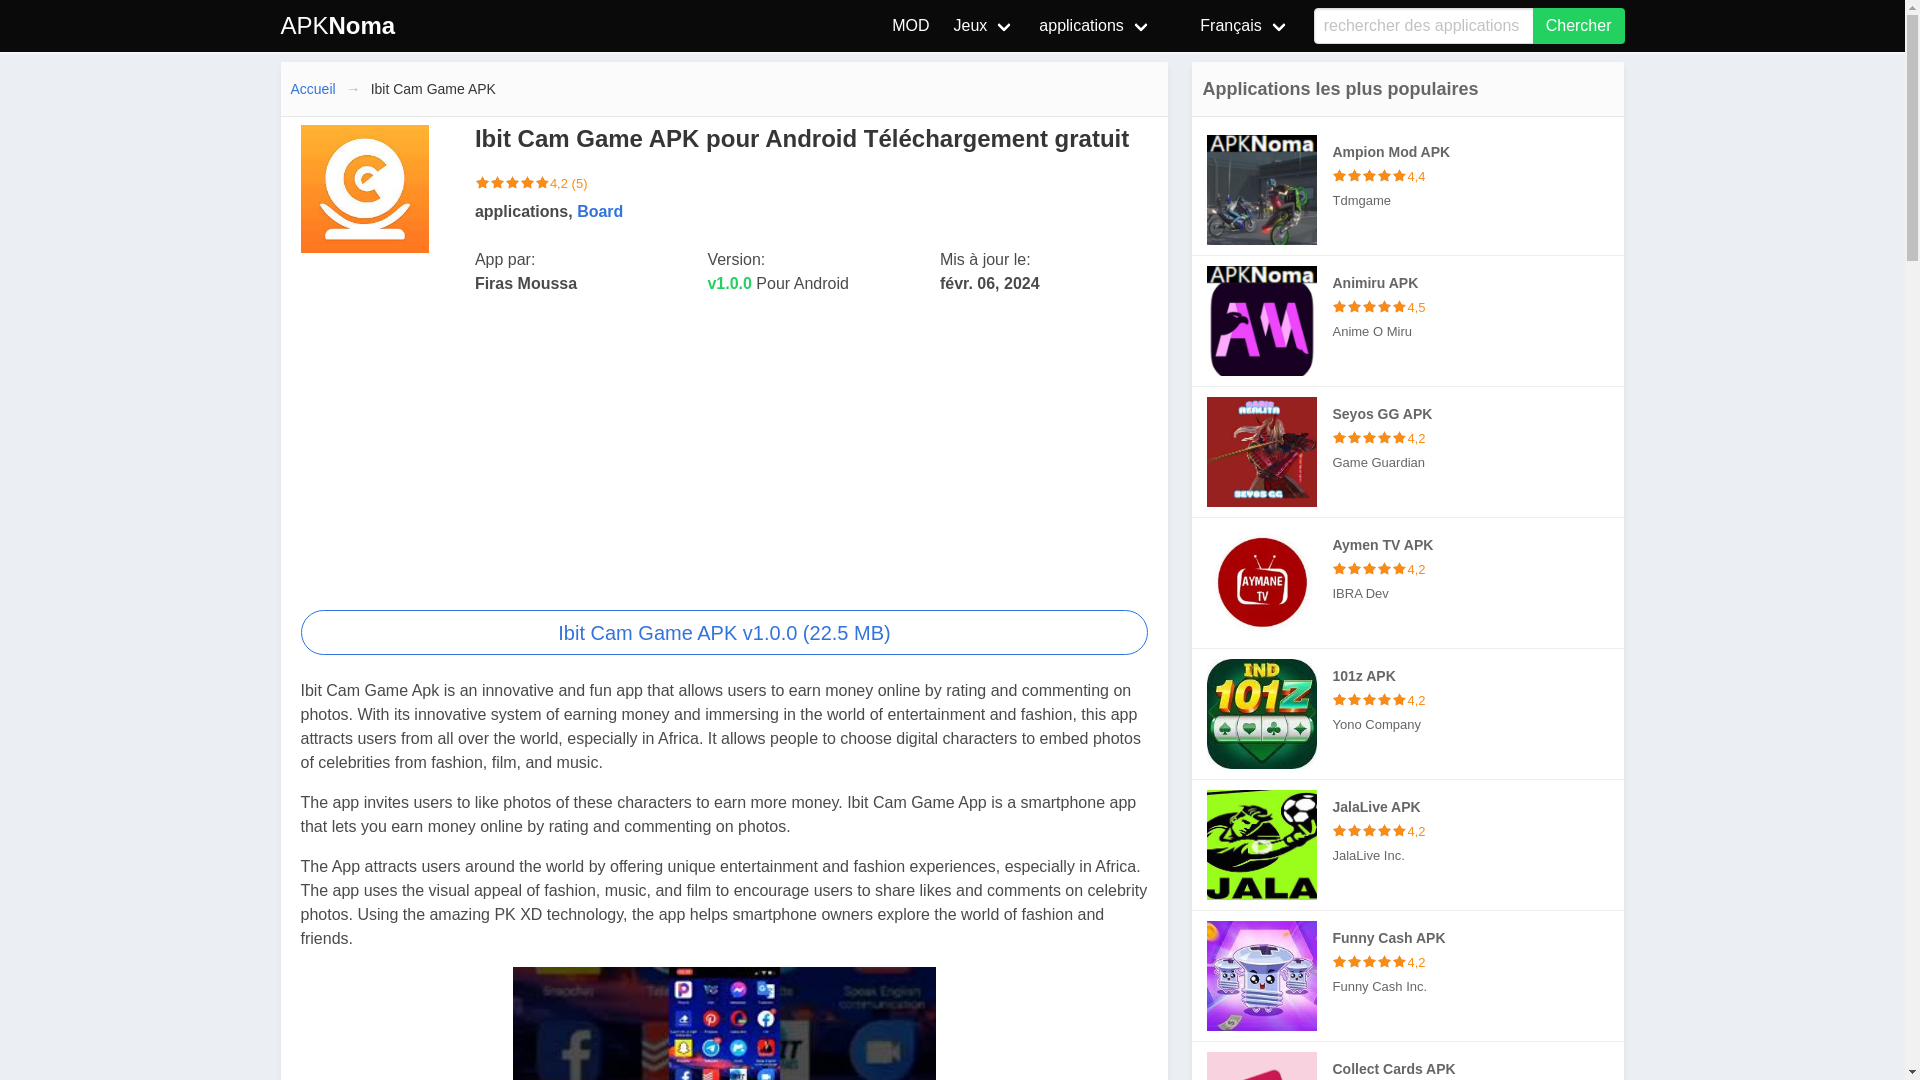  I want to click on Animiru APK, so click(1262, 320).